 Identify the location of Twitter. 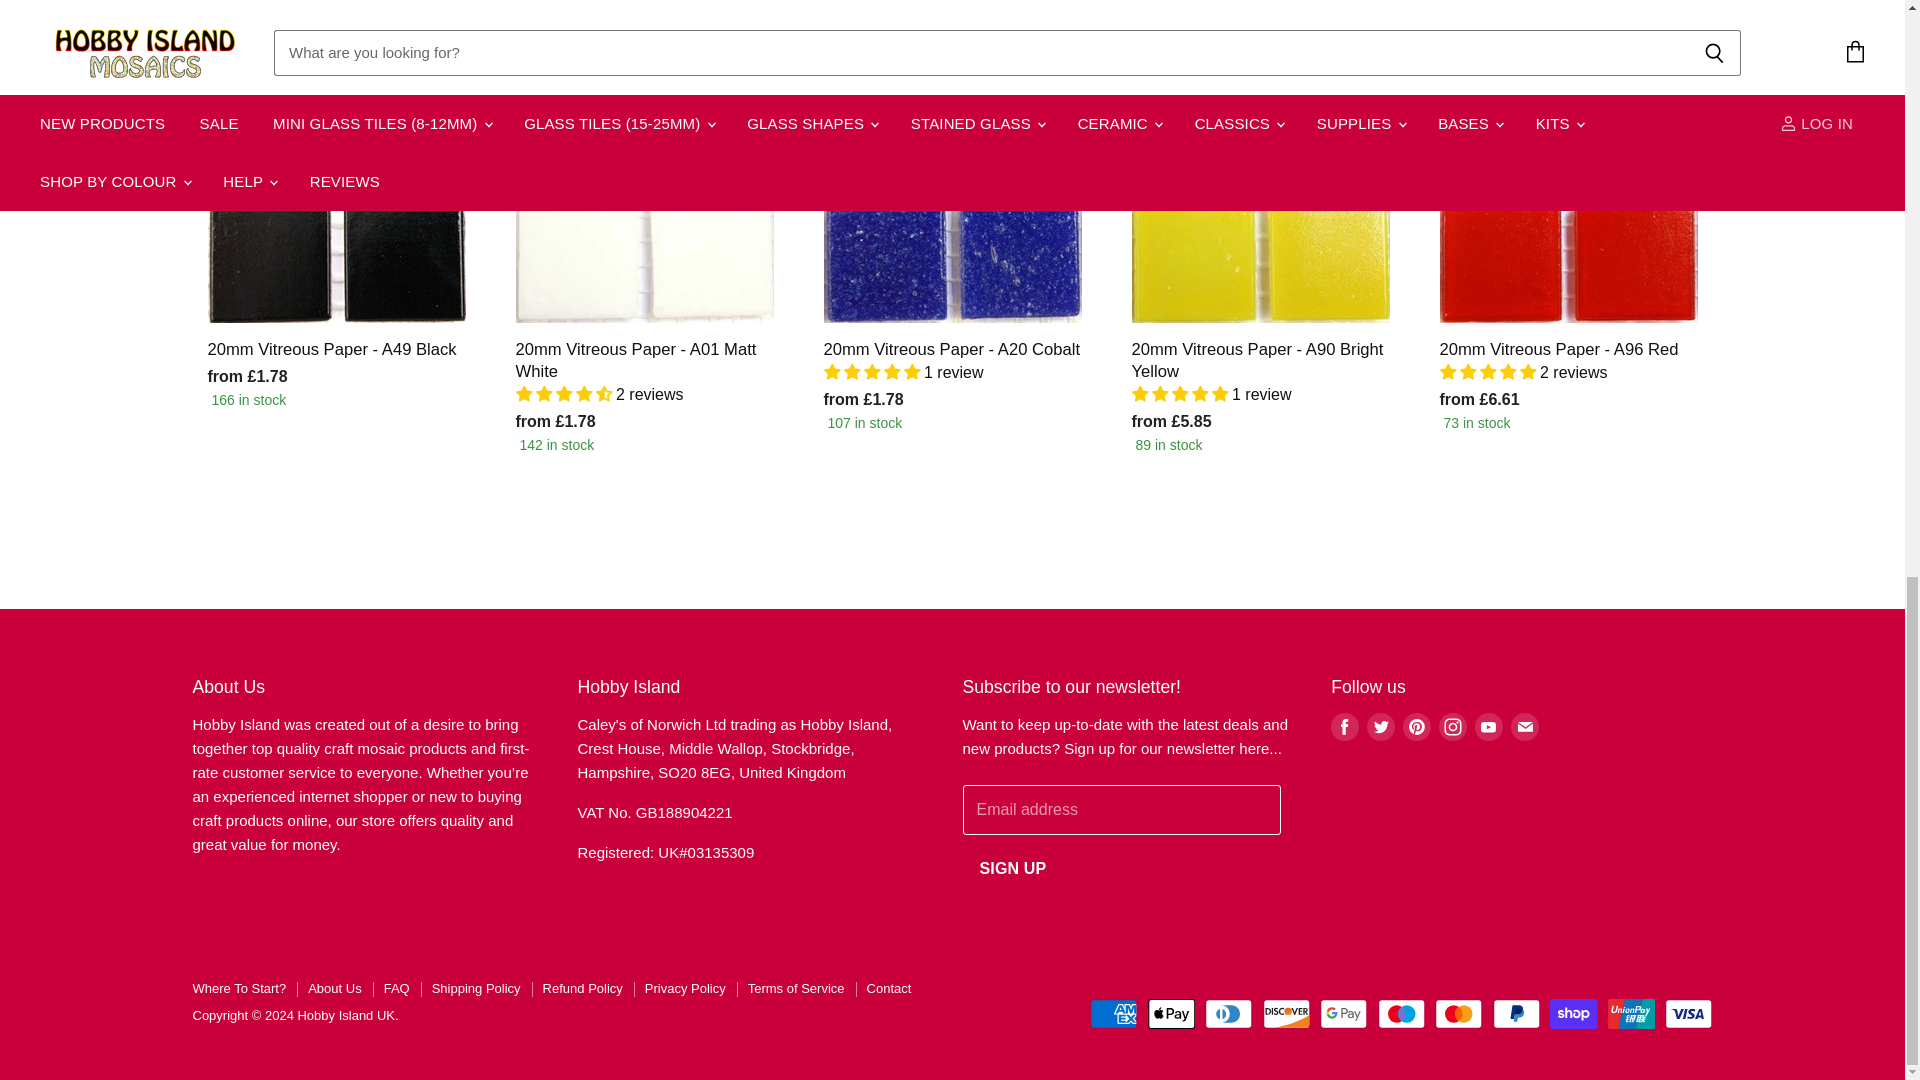
(1381, 726).